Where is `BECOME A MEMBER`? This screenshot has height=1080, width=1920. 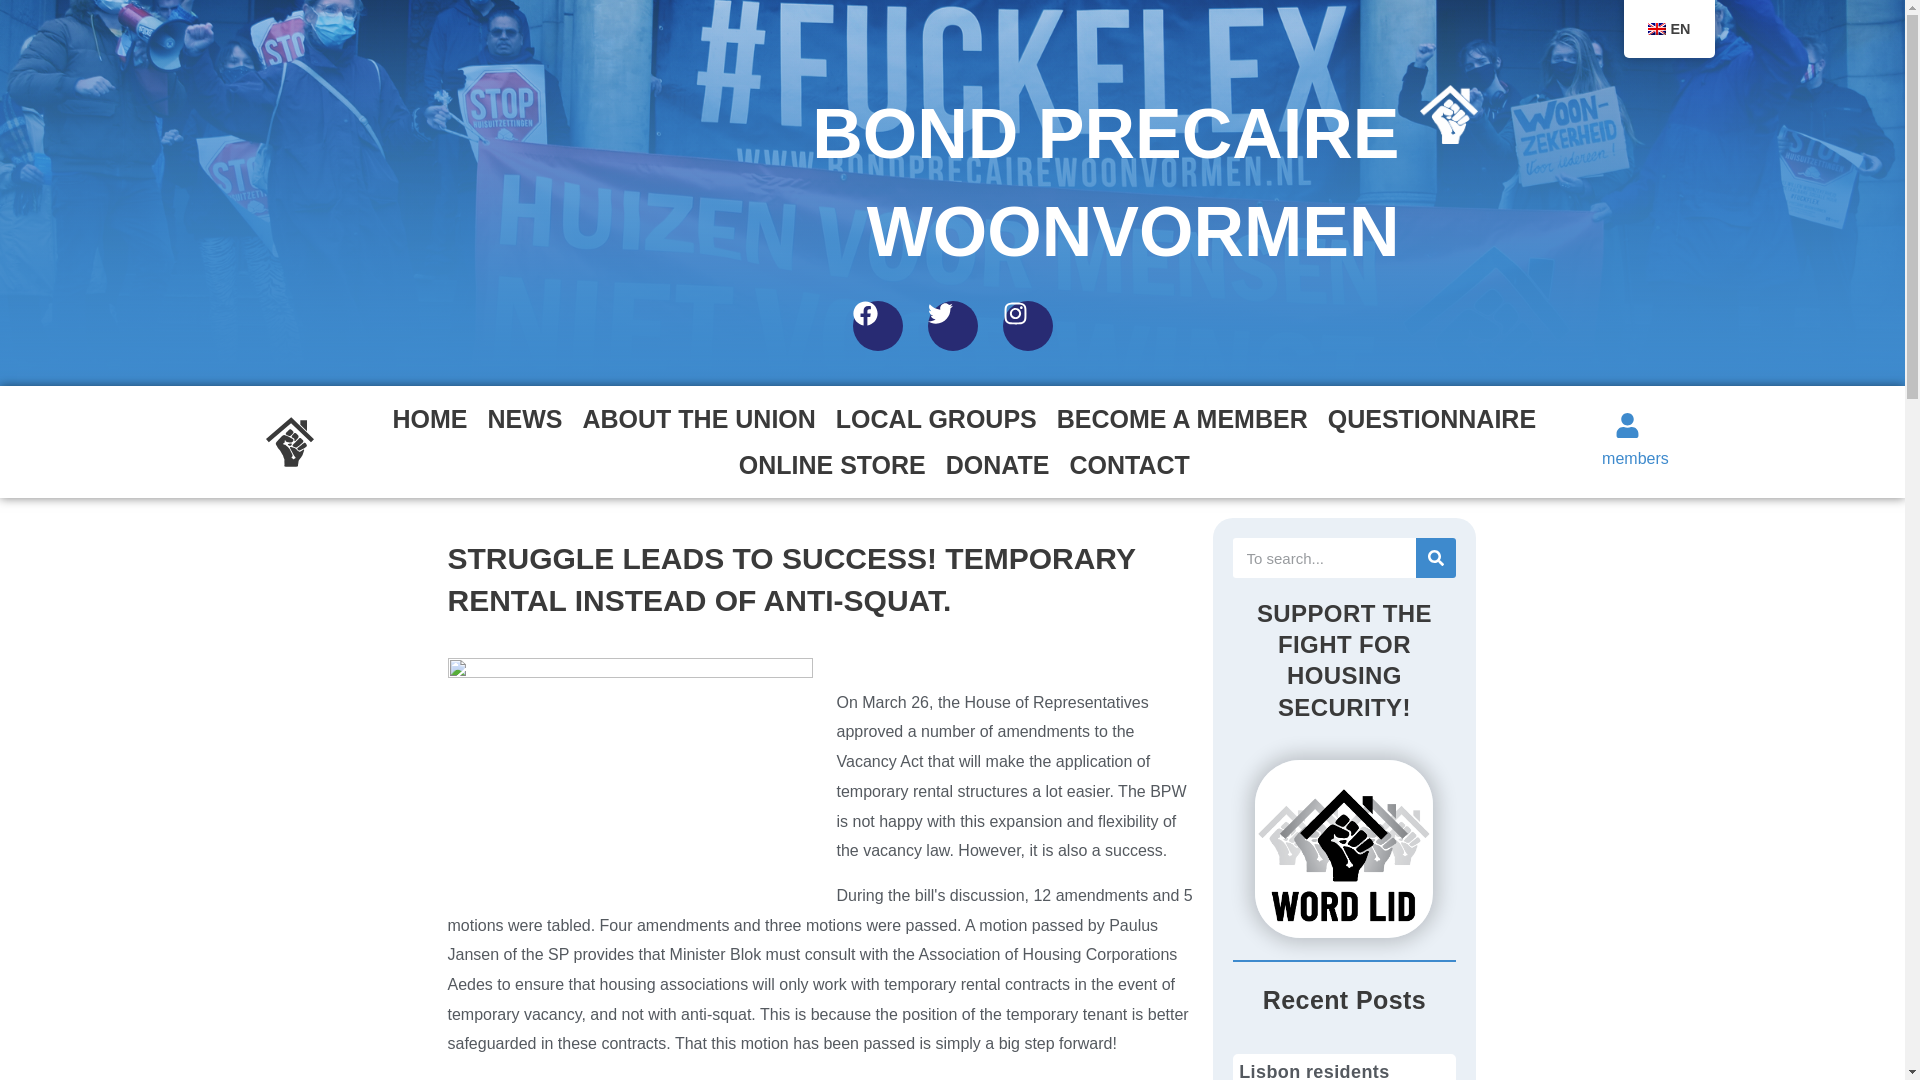
BECOME A MEMBER is located at coordinates (1182, 418).